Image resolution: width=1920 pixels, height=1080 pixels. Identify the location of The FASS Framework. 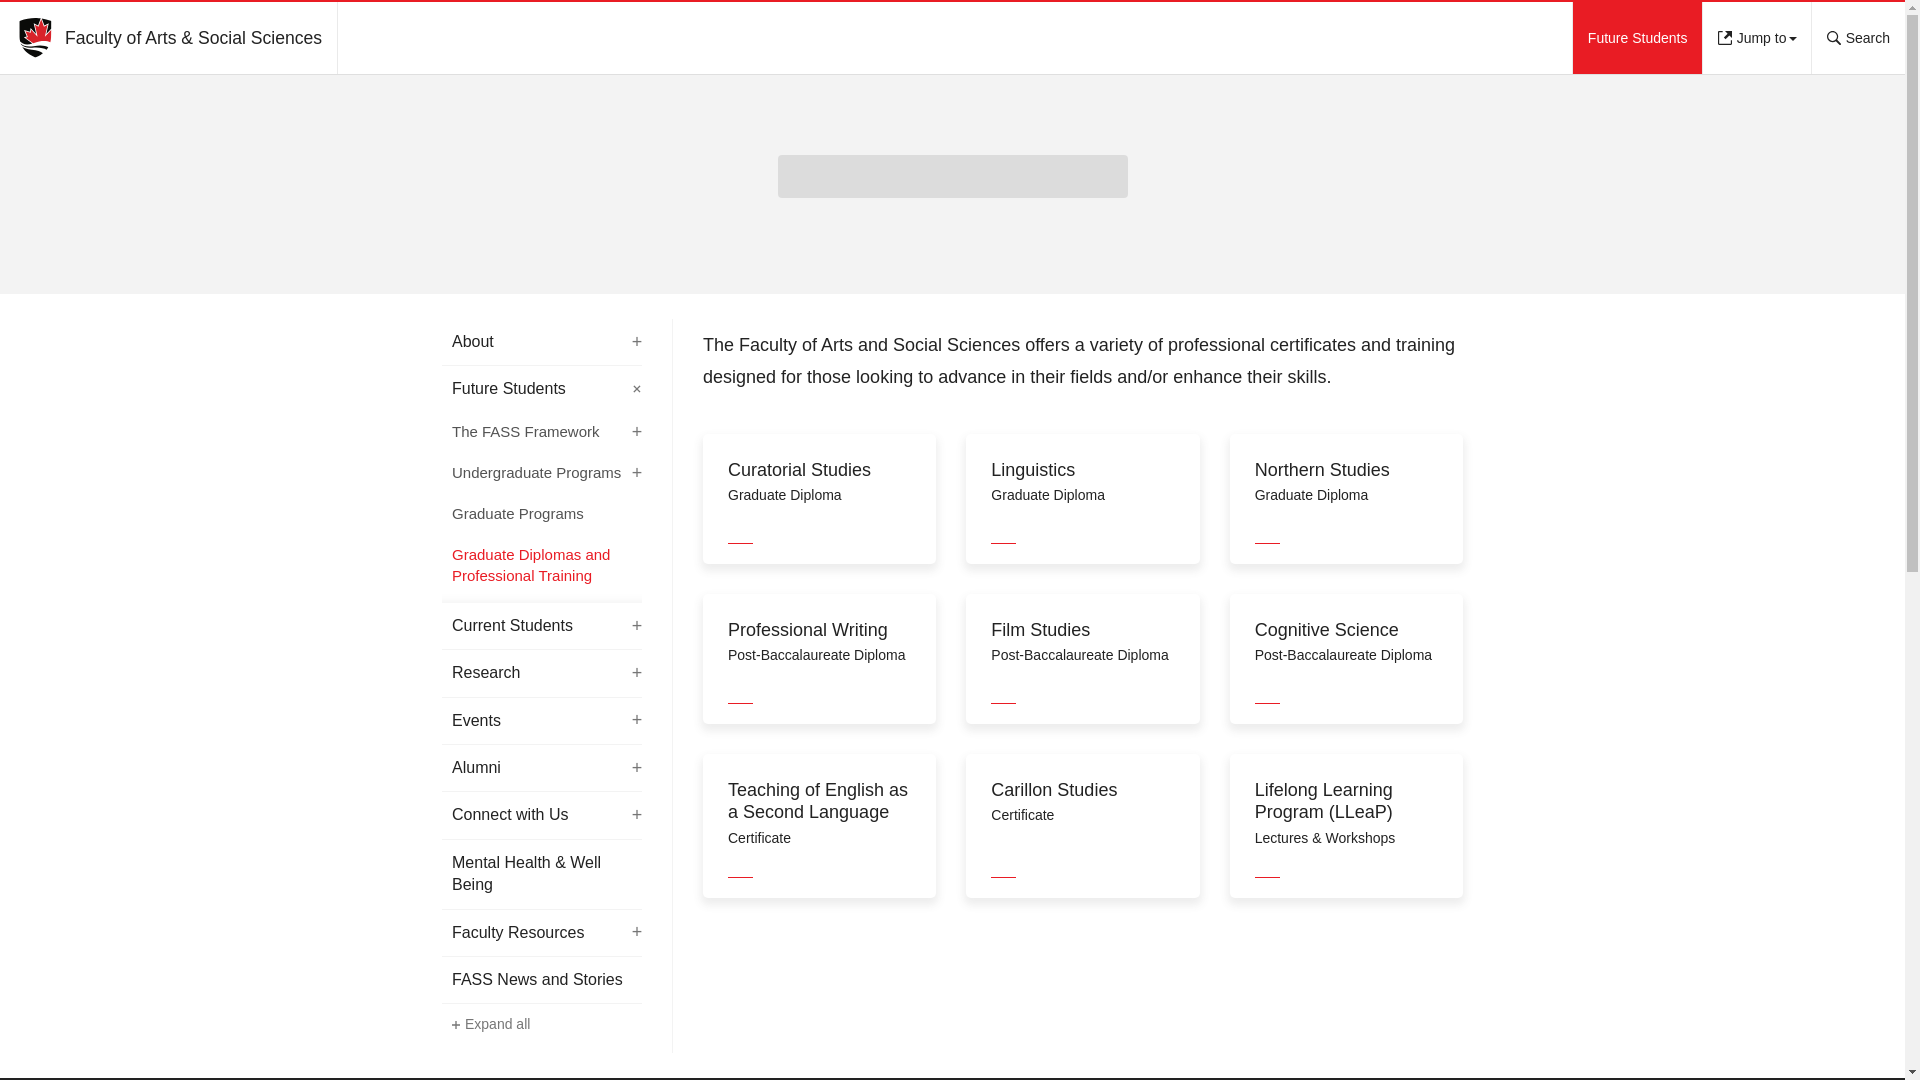
(541, 432).